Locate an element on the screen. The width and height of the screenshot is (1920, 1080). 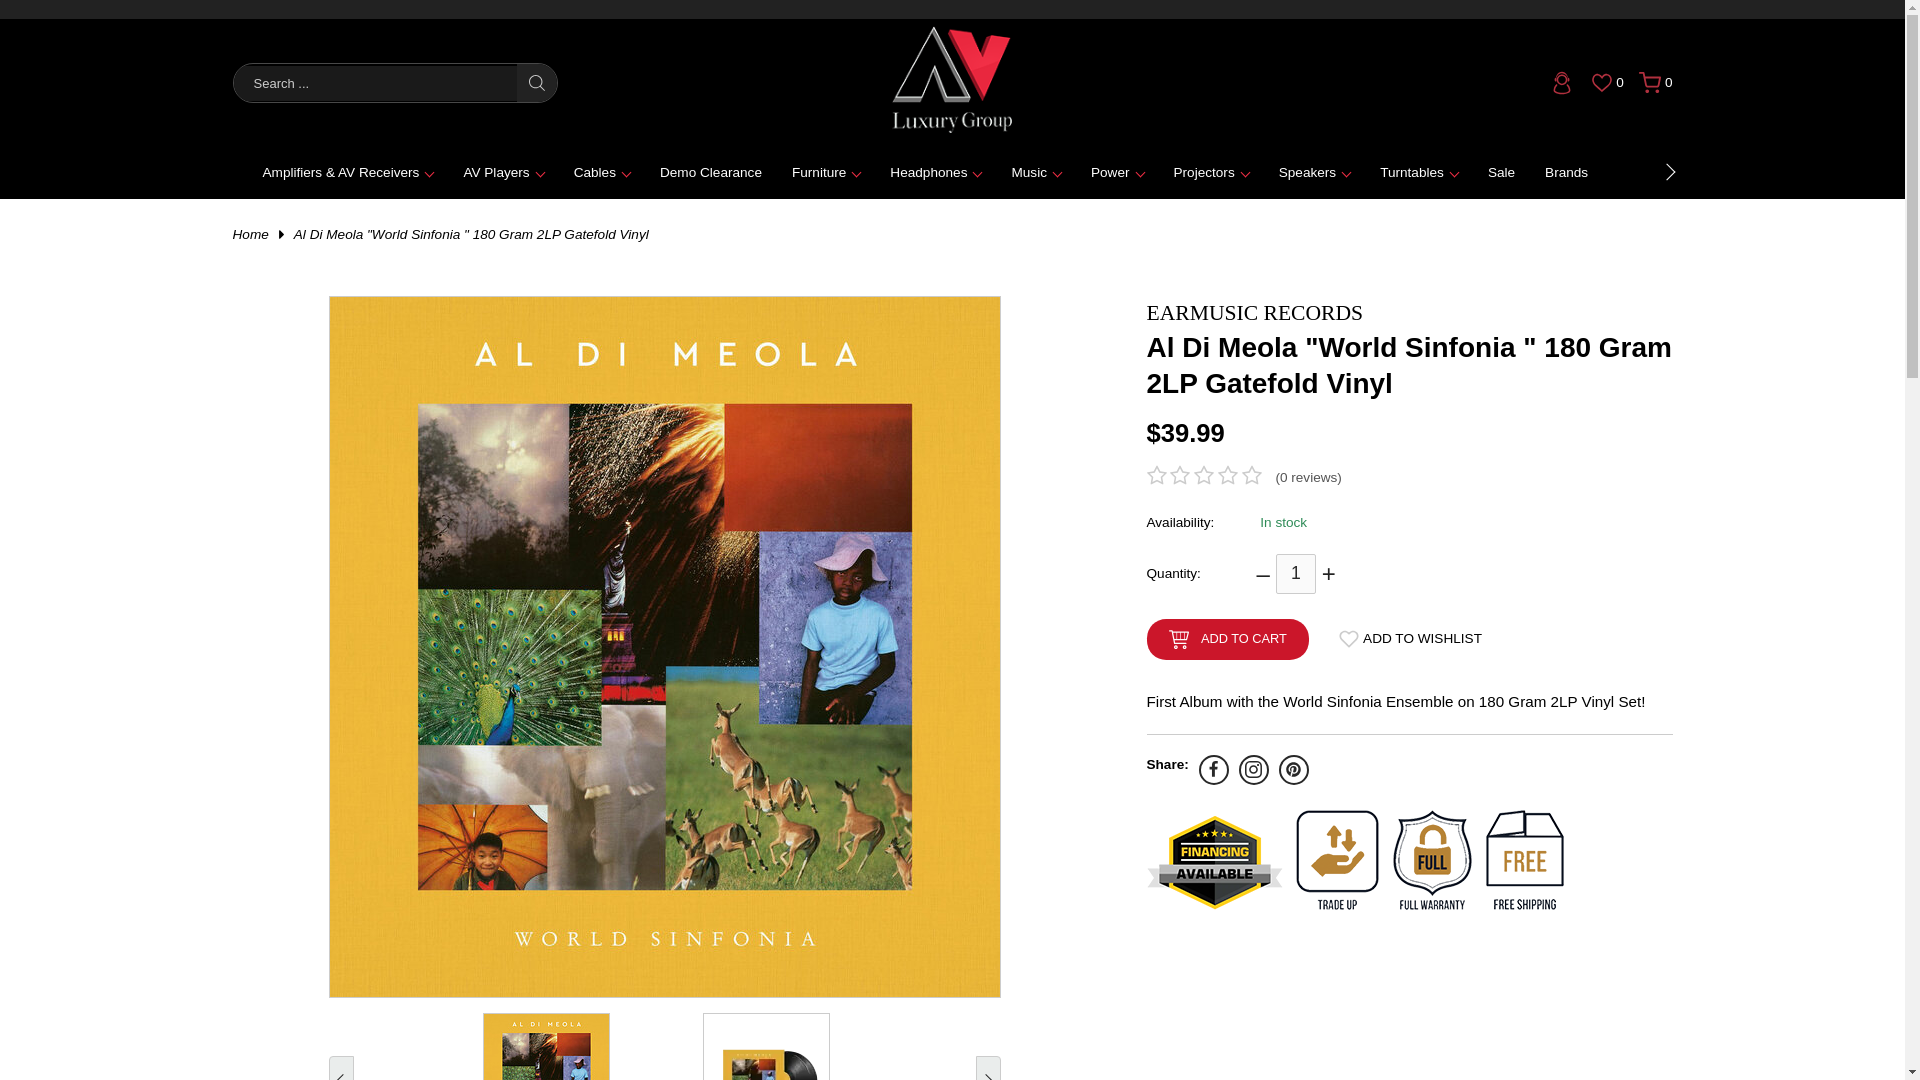
Sale is located at coordinates (1501, 172).